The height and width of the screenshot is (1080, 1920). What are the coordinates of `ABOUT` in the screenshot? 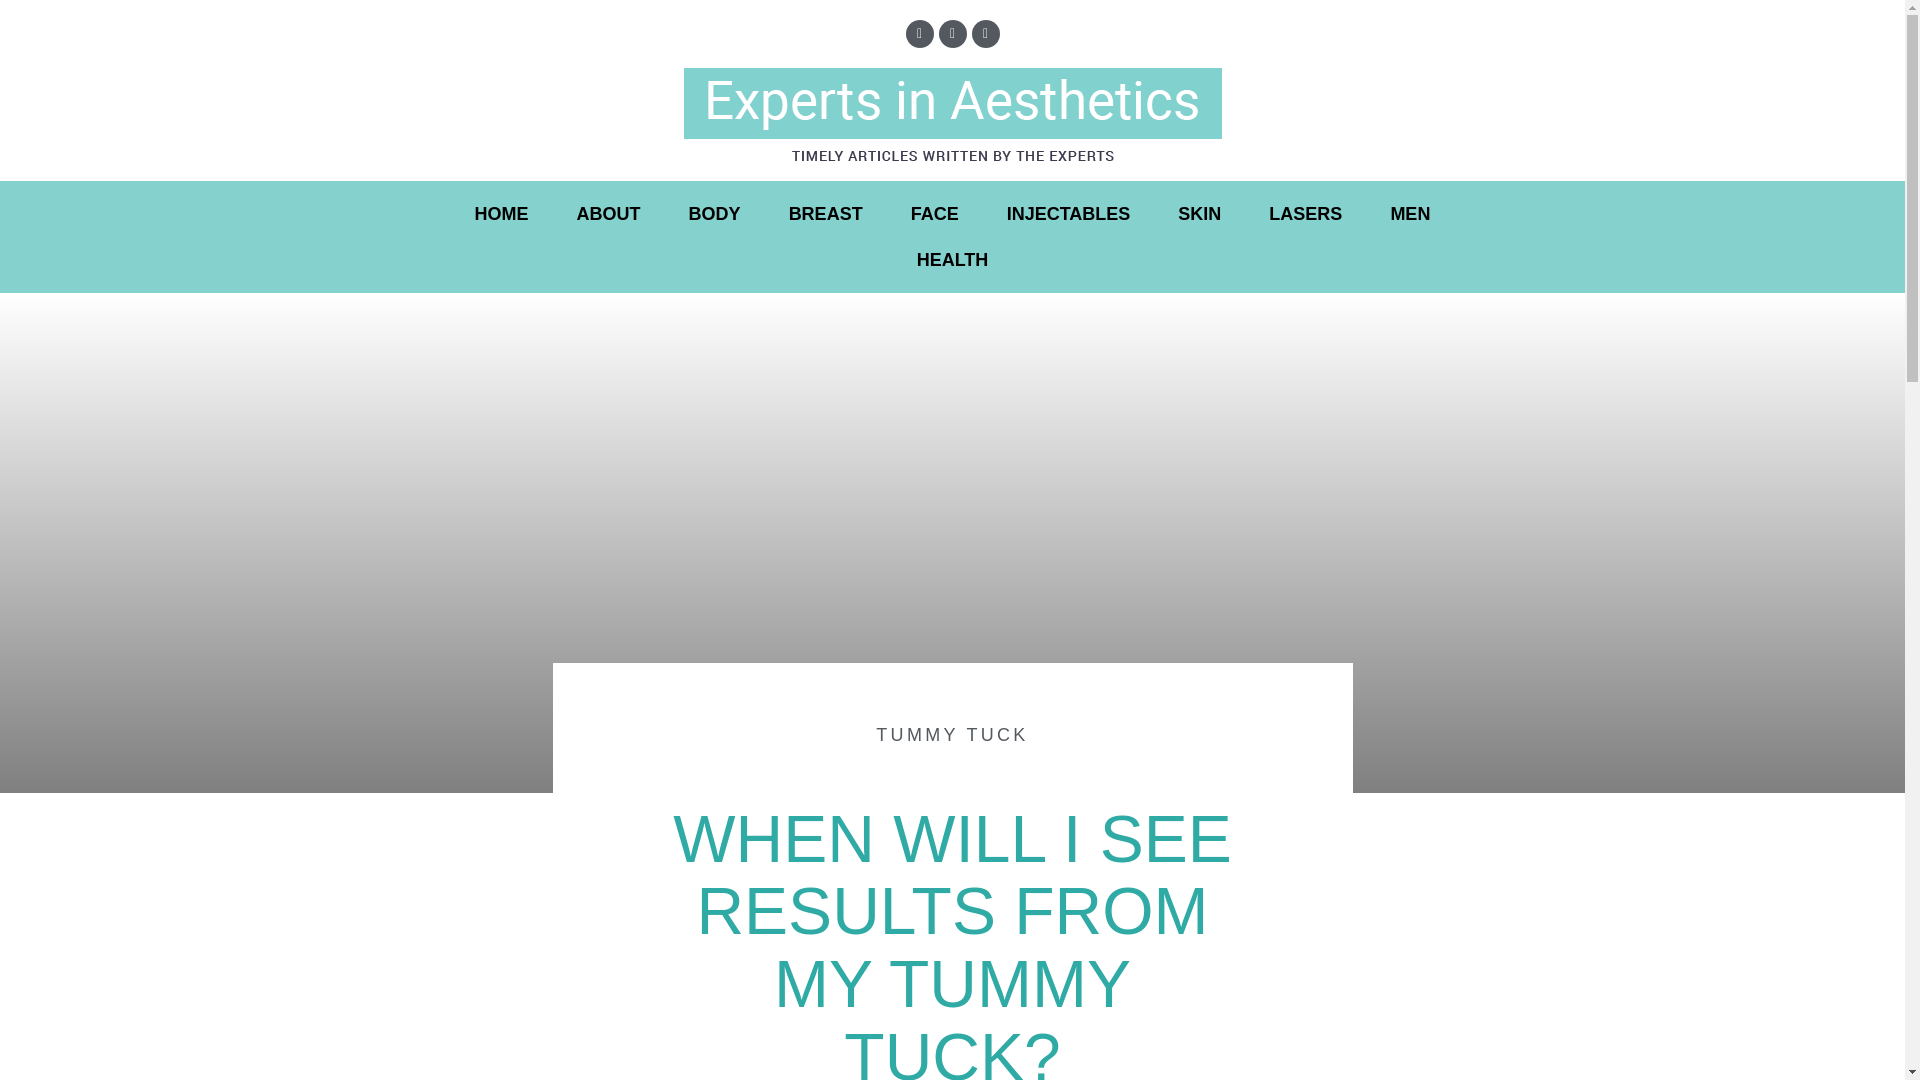 It's located at (608, 214).